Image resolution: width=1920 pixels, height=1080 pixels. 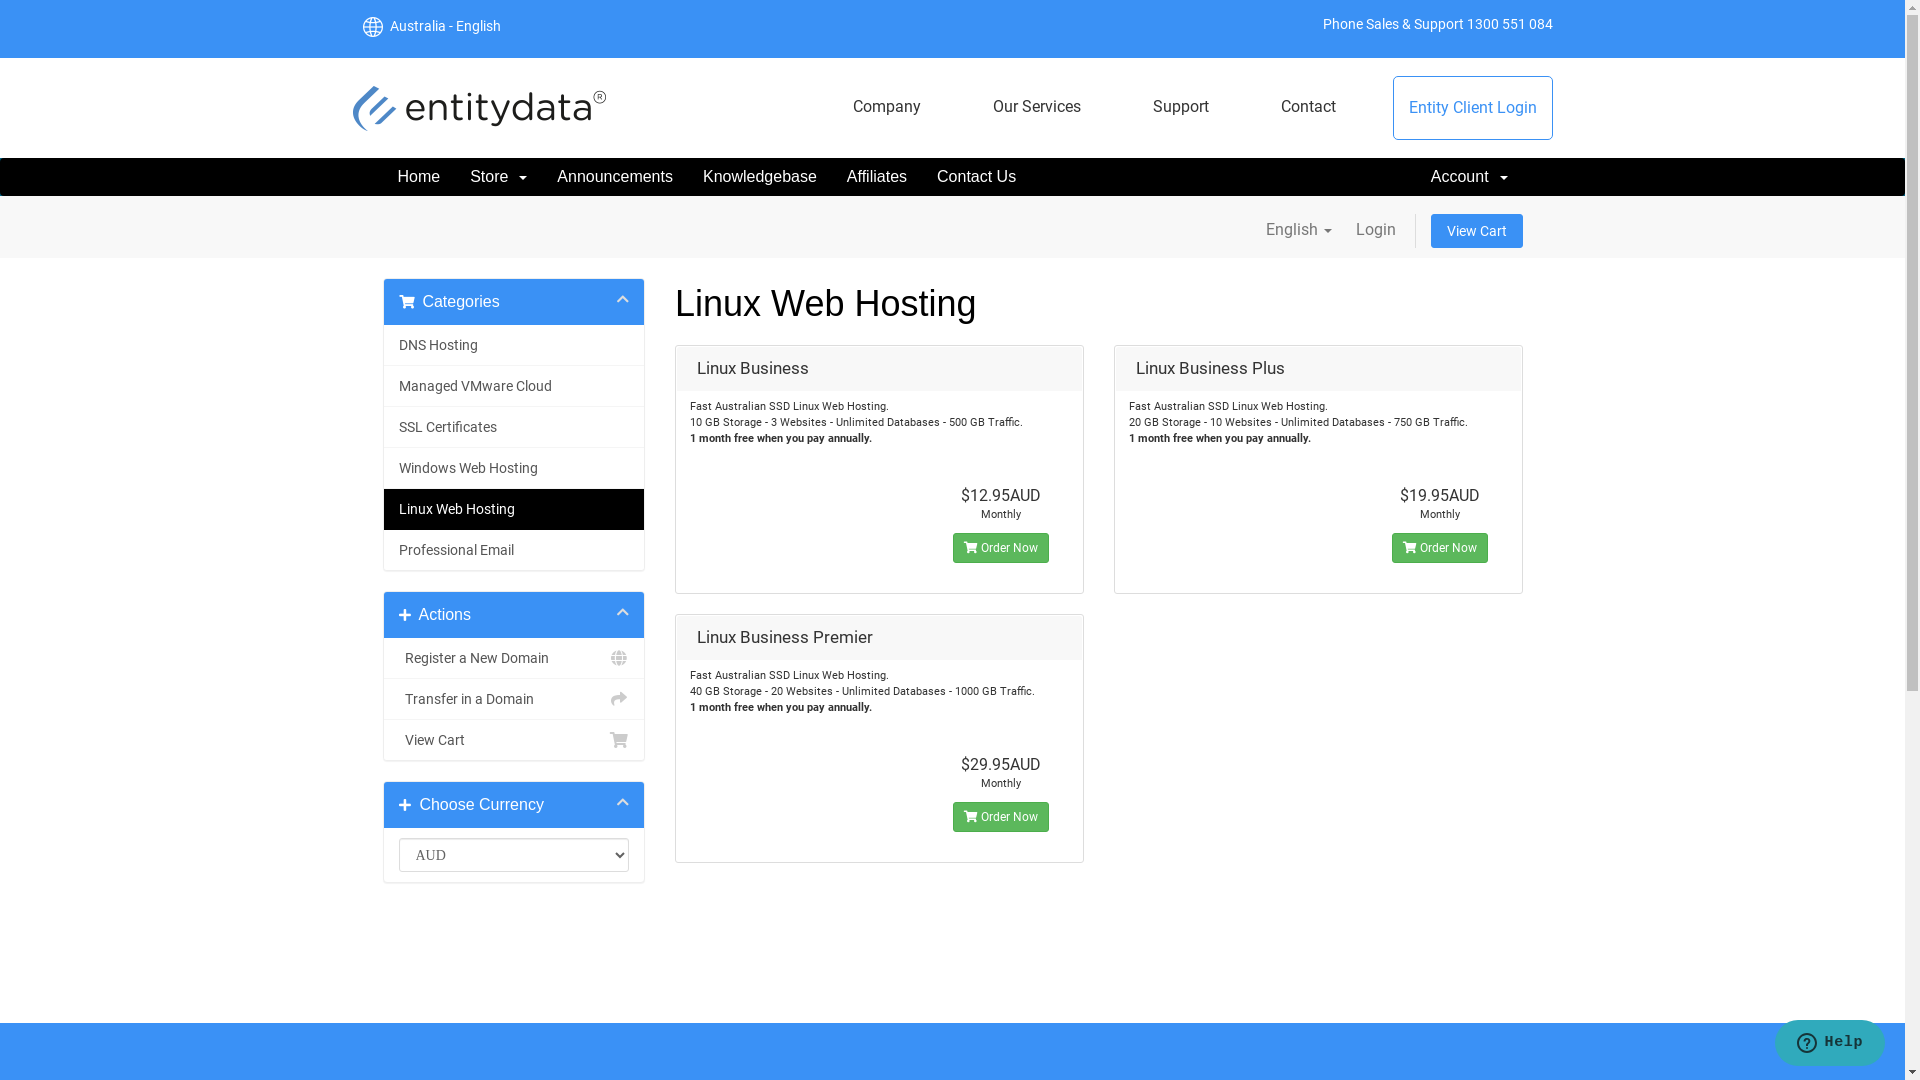 I want to click on 1300 551 084, so click(x=1509, y=24).